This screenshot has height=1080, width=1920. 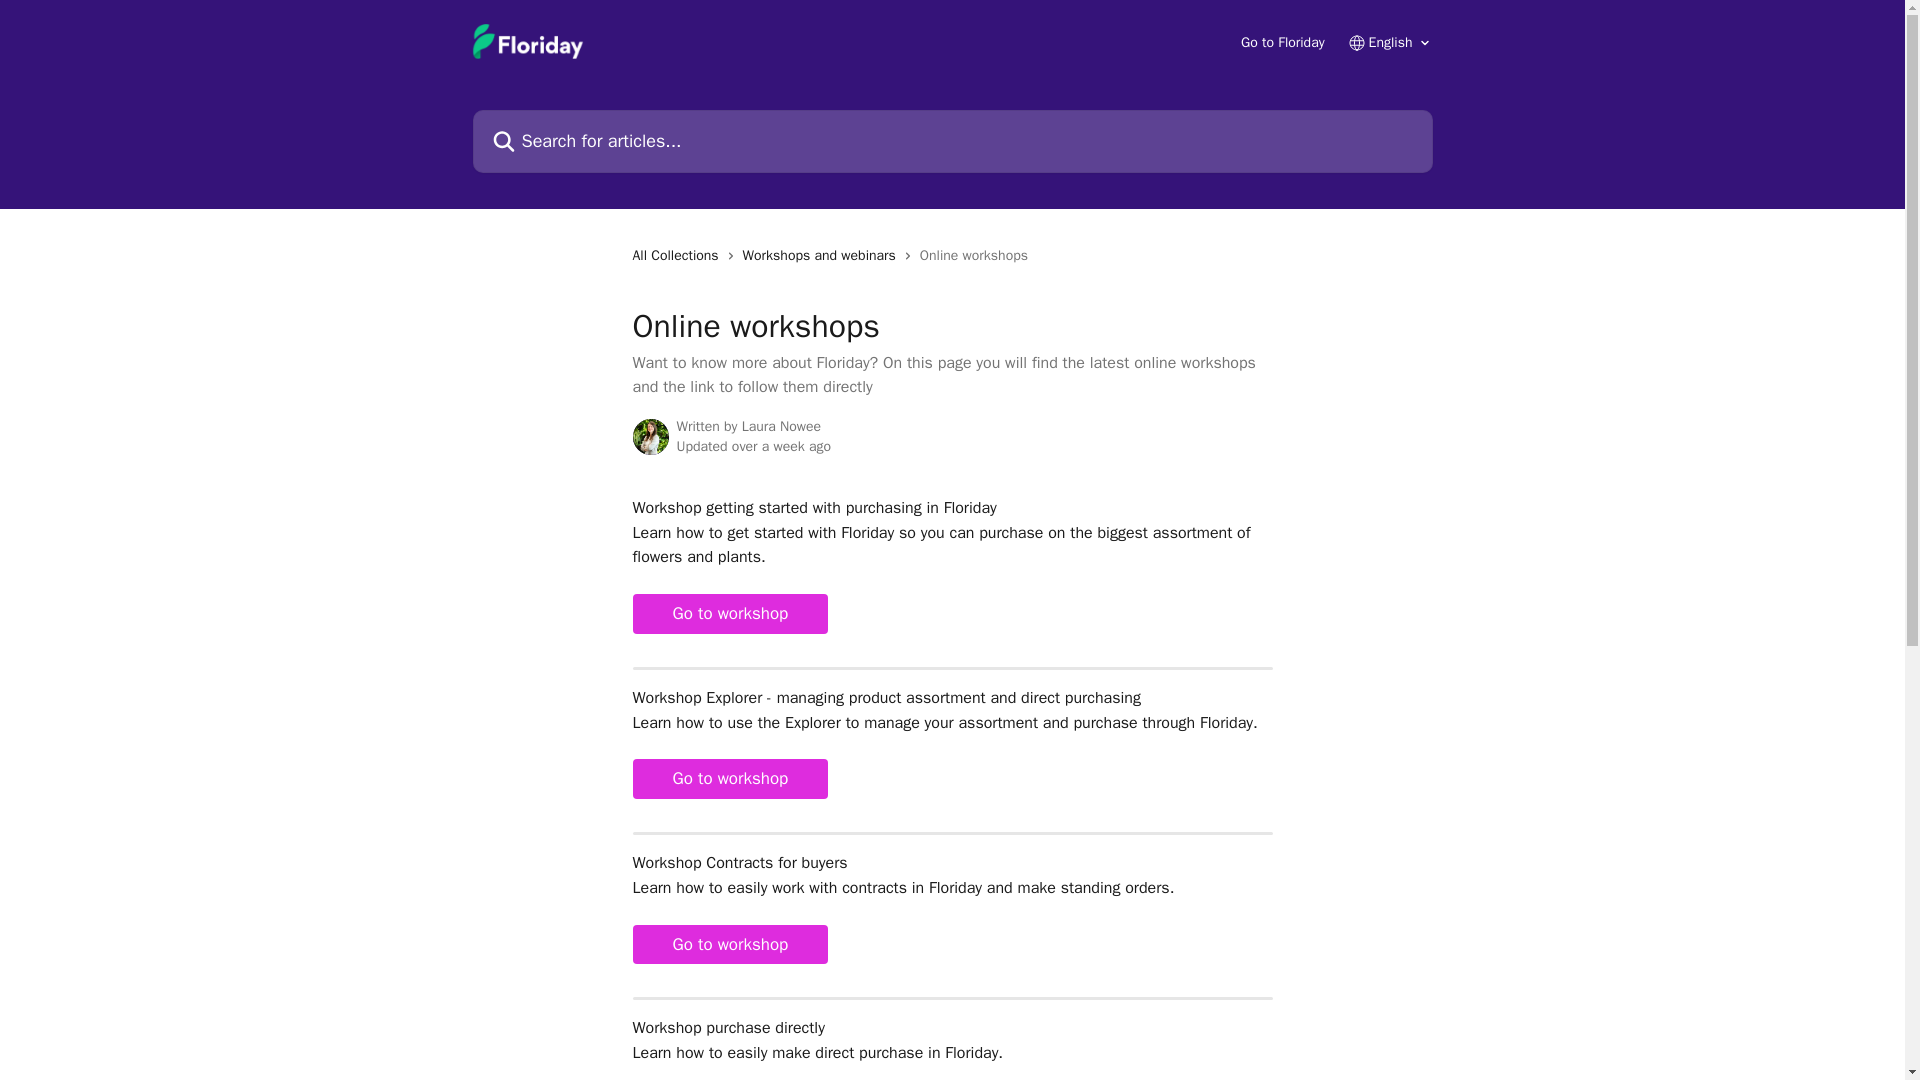 What do you see at coordinates (729, 614) in the screenshot?
I see `Go to workshop` at bounding box center [729, 614].